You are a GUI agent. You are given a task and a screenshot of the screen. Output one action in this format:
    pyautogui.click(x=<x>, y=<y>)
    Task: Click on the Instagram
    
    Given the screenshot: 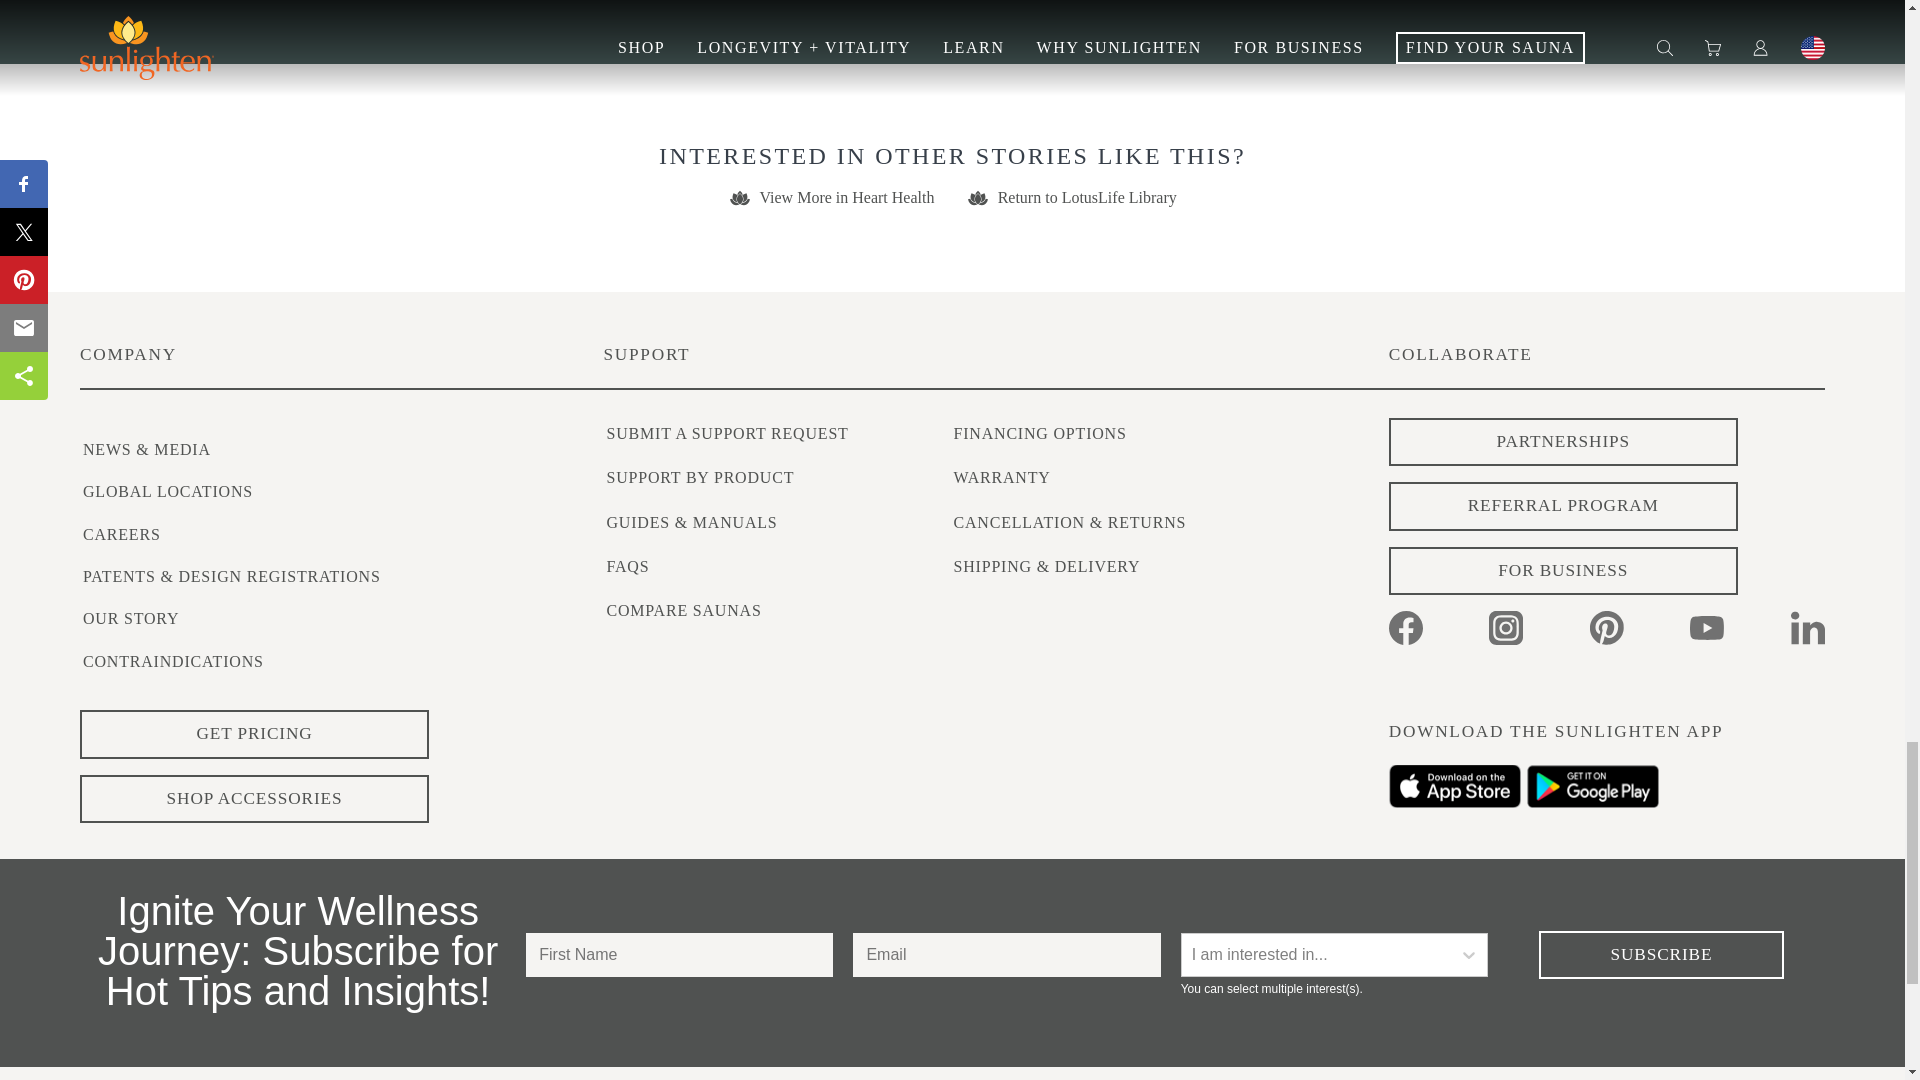 What is the action you would take?
    pyautogui.click(x=1506, y=628)
    